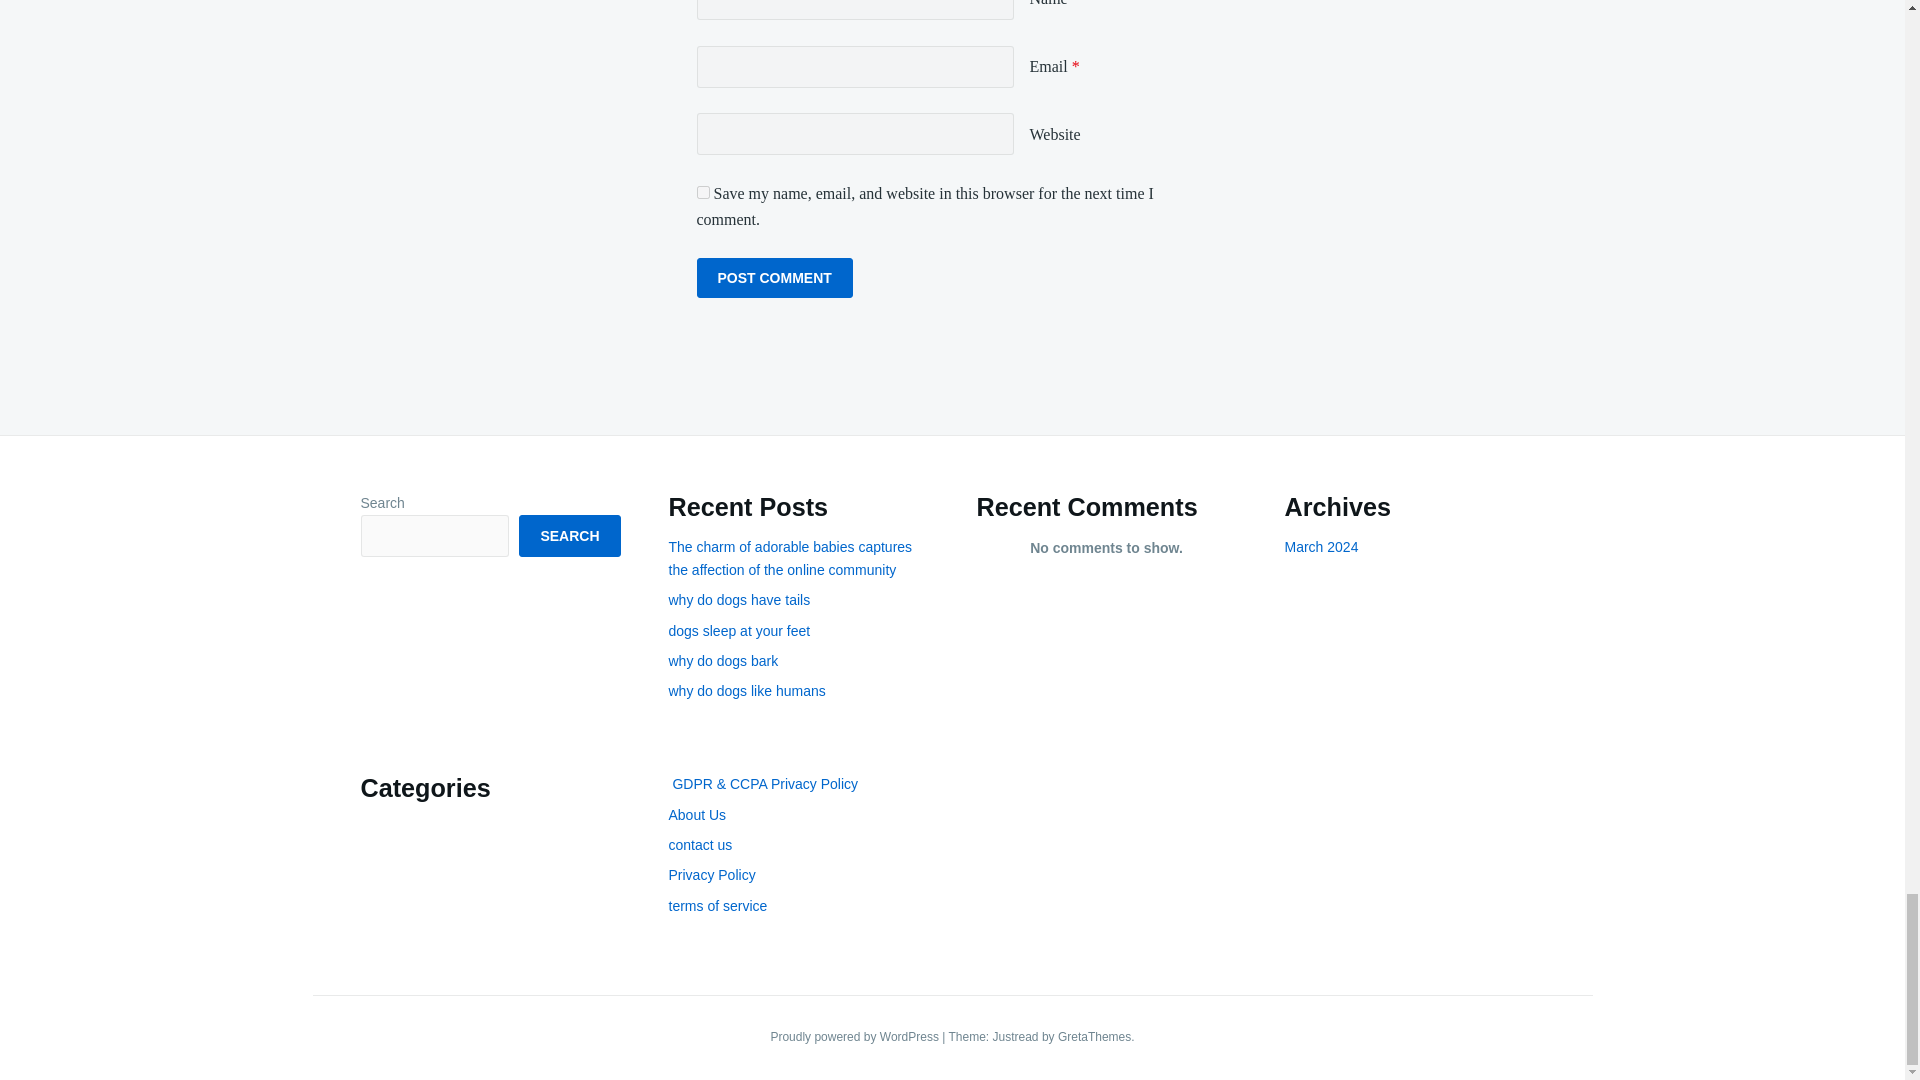  I want to click on terms of service, so click(717, 905).